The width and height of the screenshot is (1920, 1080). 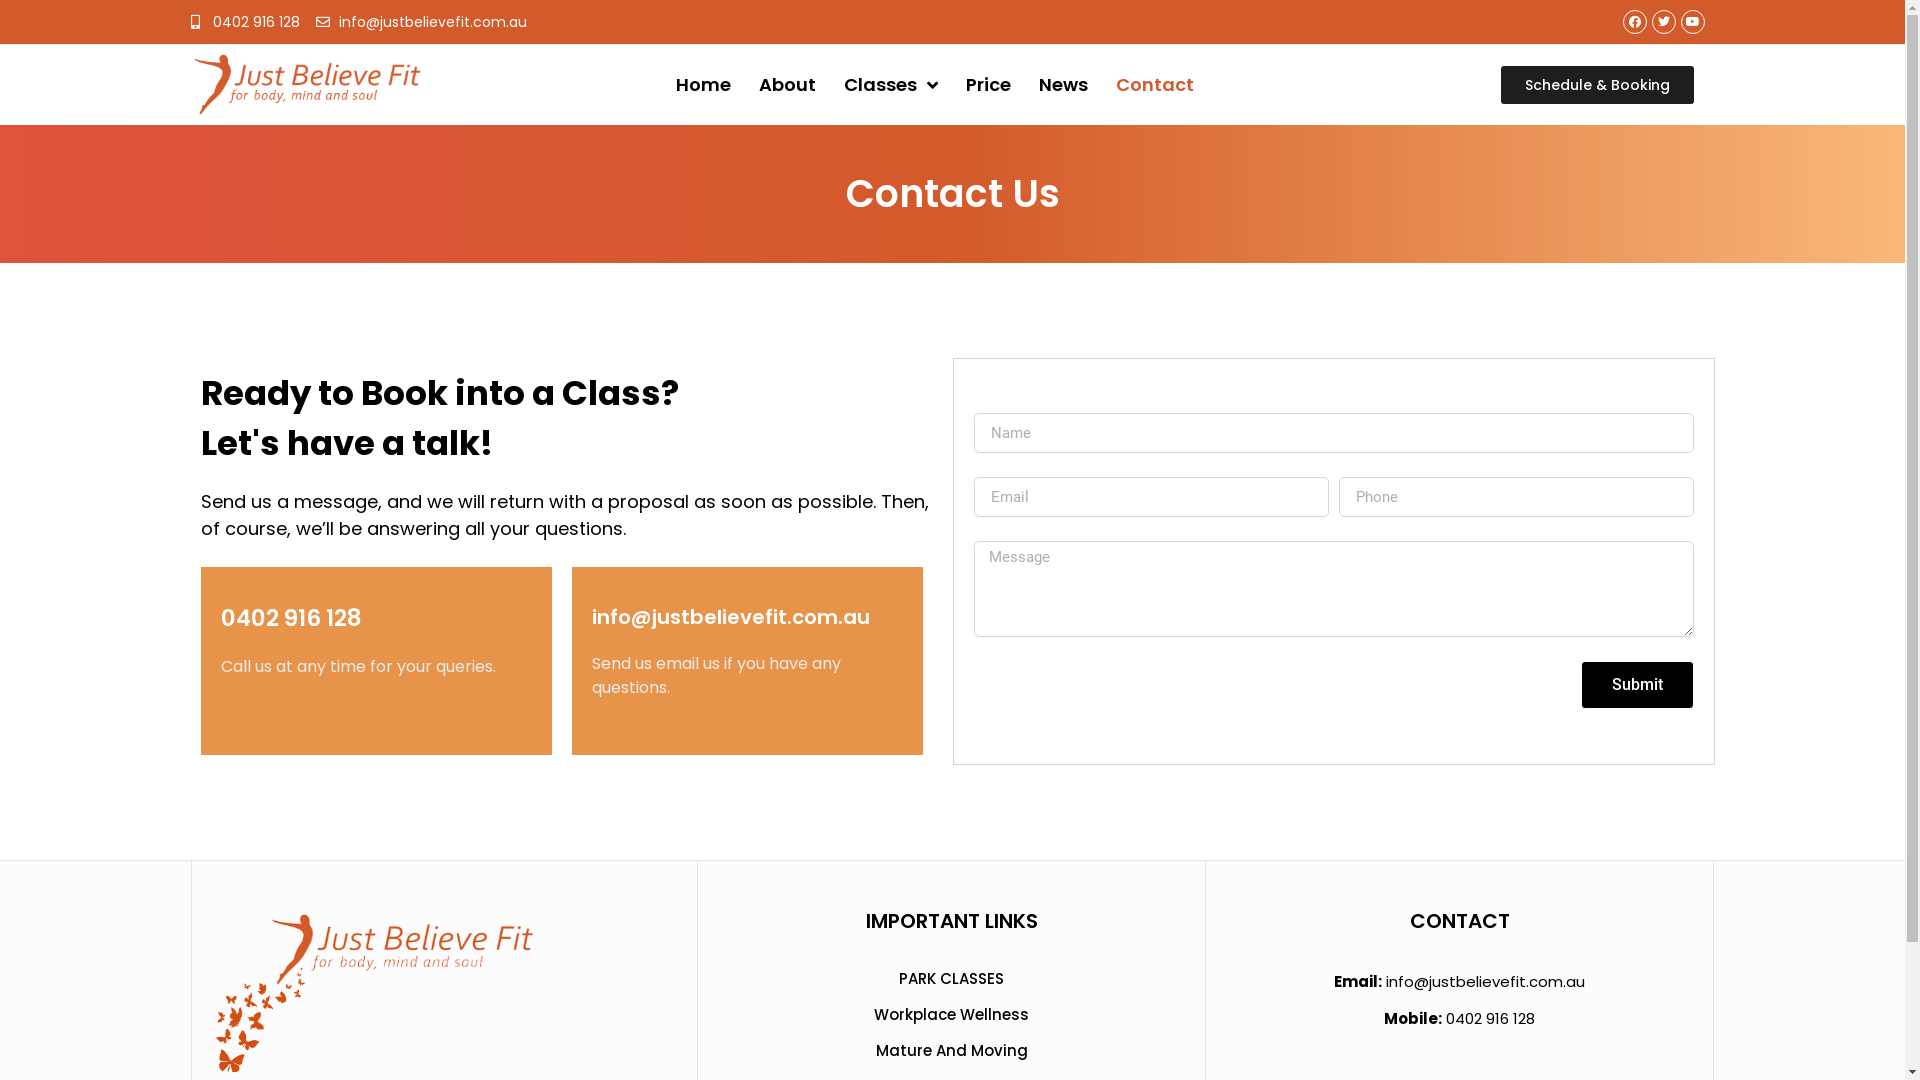 What do you see at coordinates (952, 1015) in the screenshot?
I see `Workplace Wellness` at bounding box center [952, 1015].